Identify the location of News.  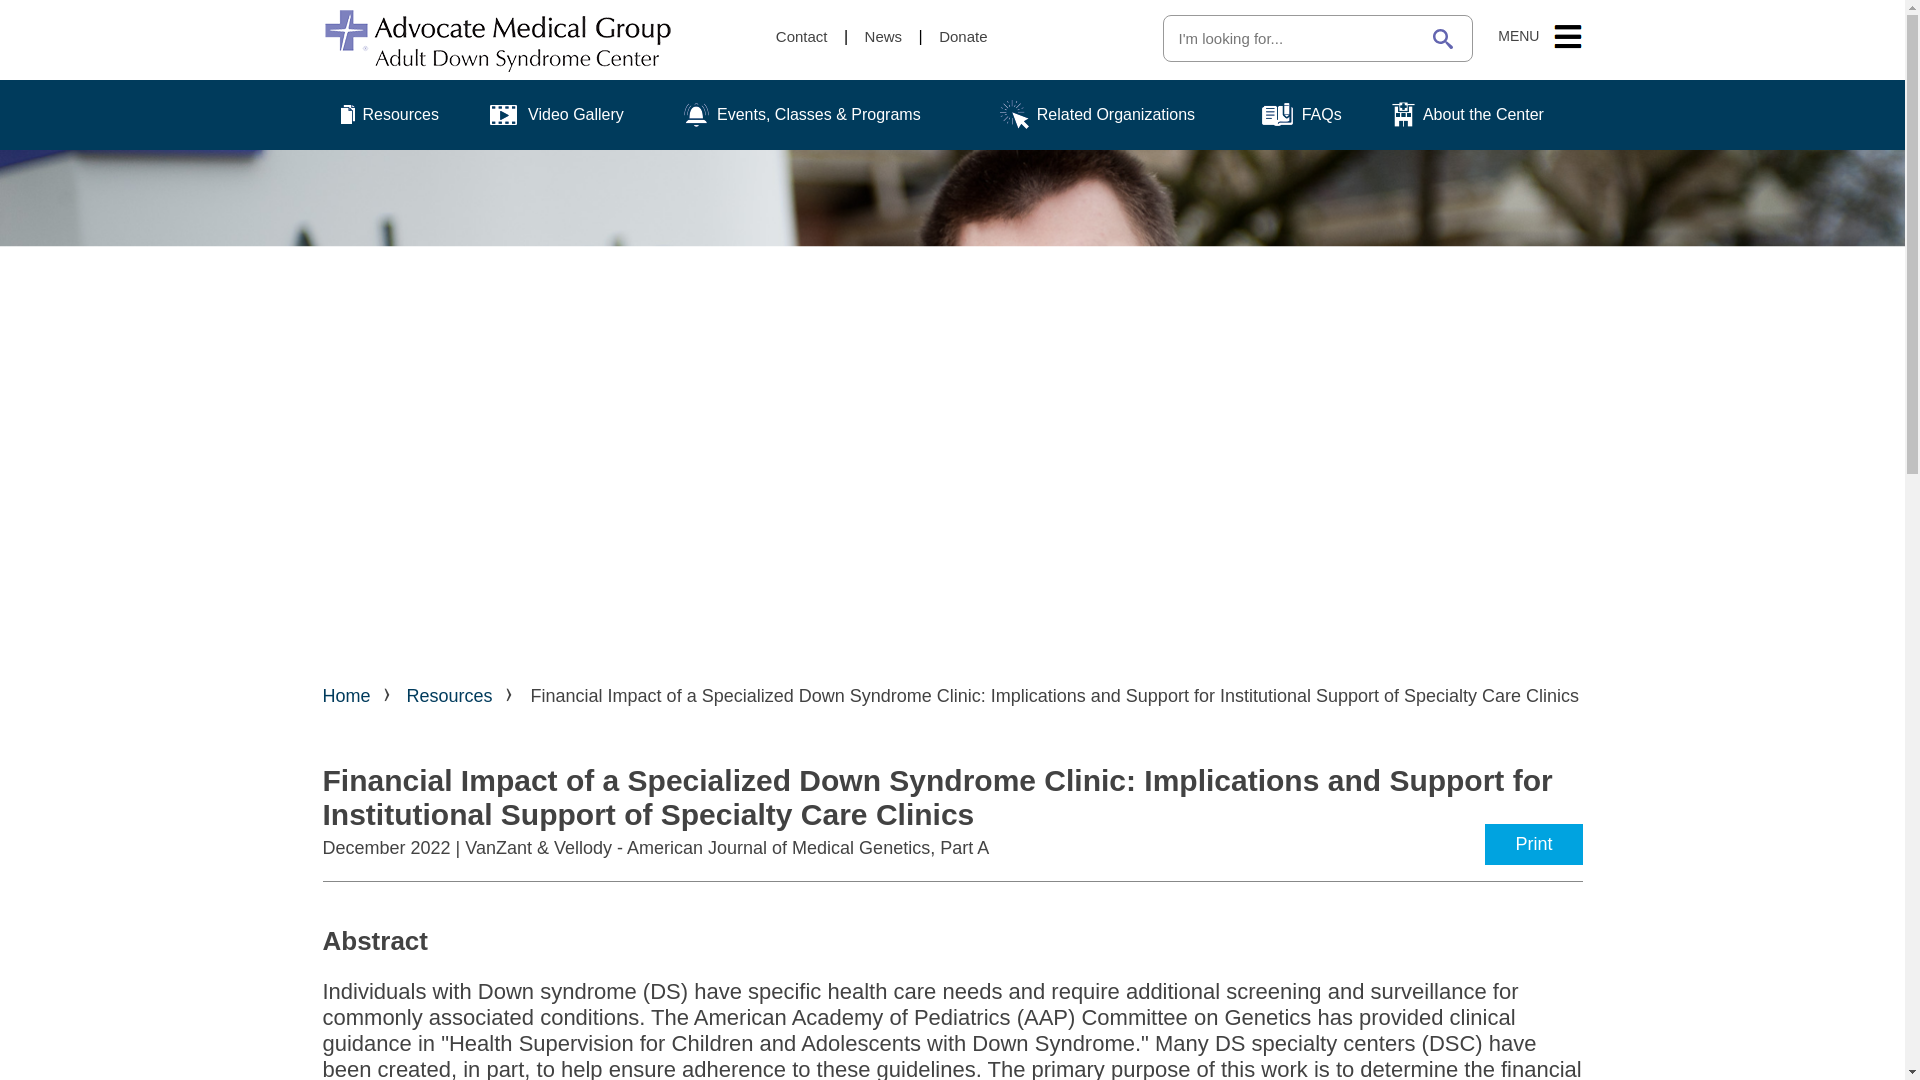
(884, 36).